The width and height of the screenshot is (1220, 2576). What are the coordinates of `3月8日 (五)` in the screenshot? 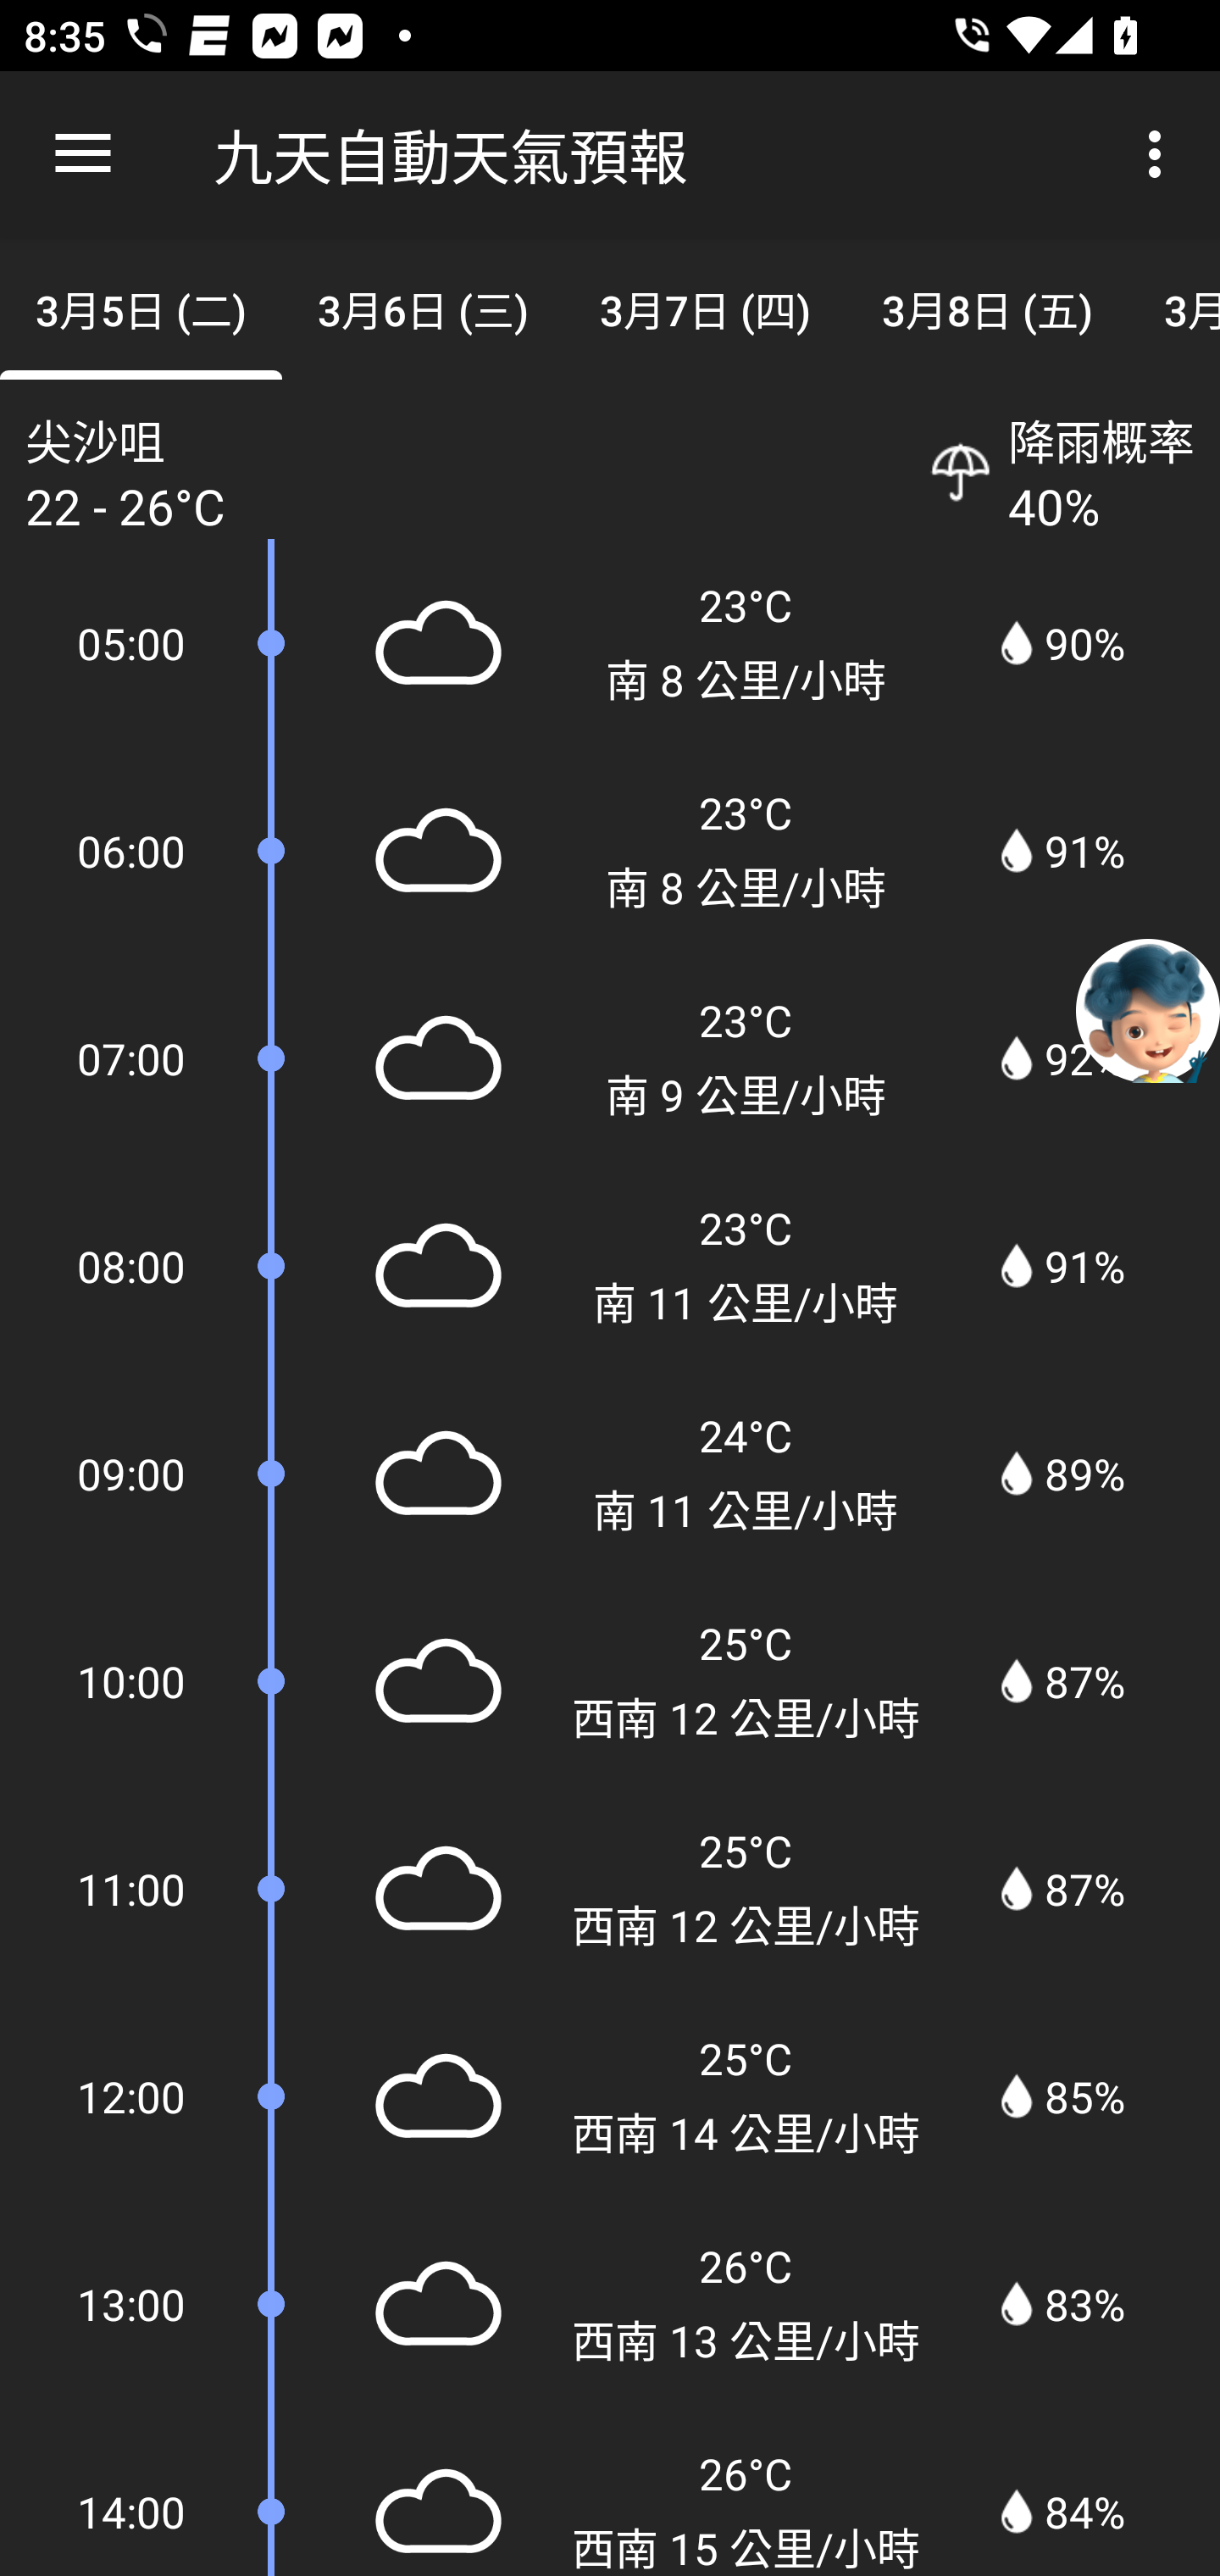 It's located at (988, 307).